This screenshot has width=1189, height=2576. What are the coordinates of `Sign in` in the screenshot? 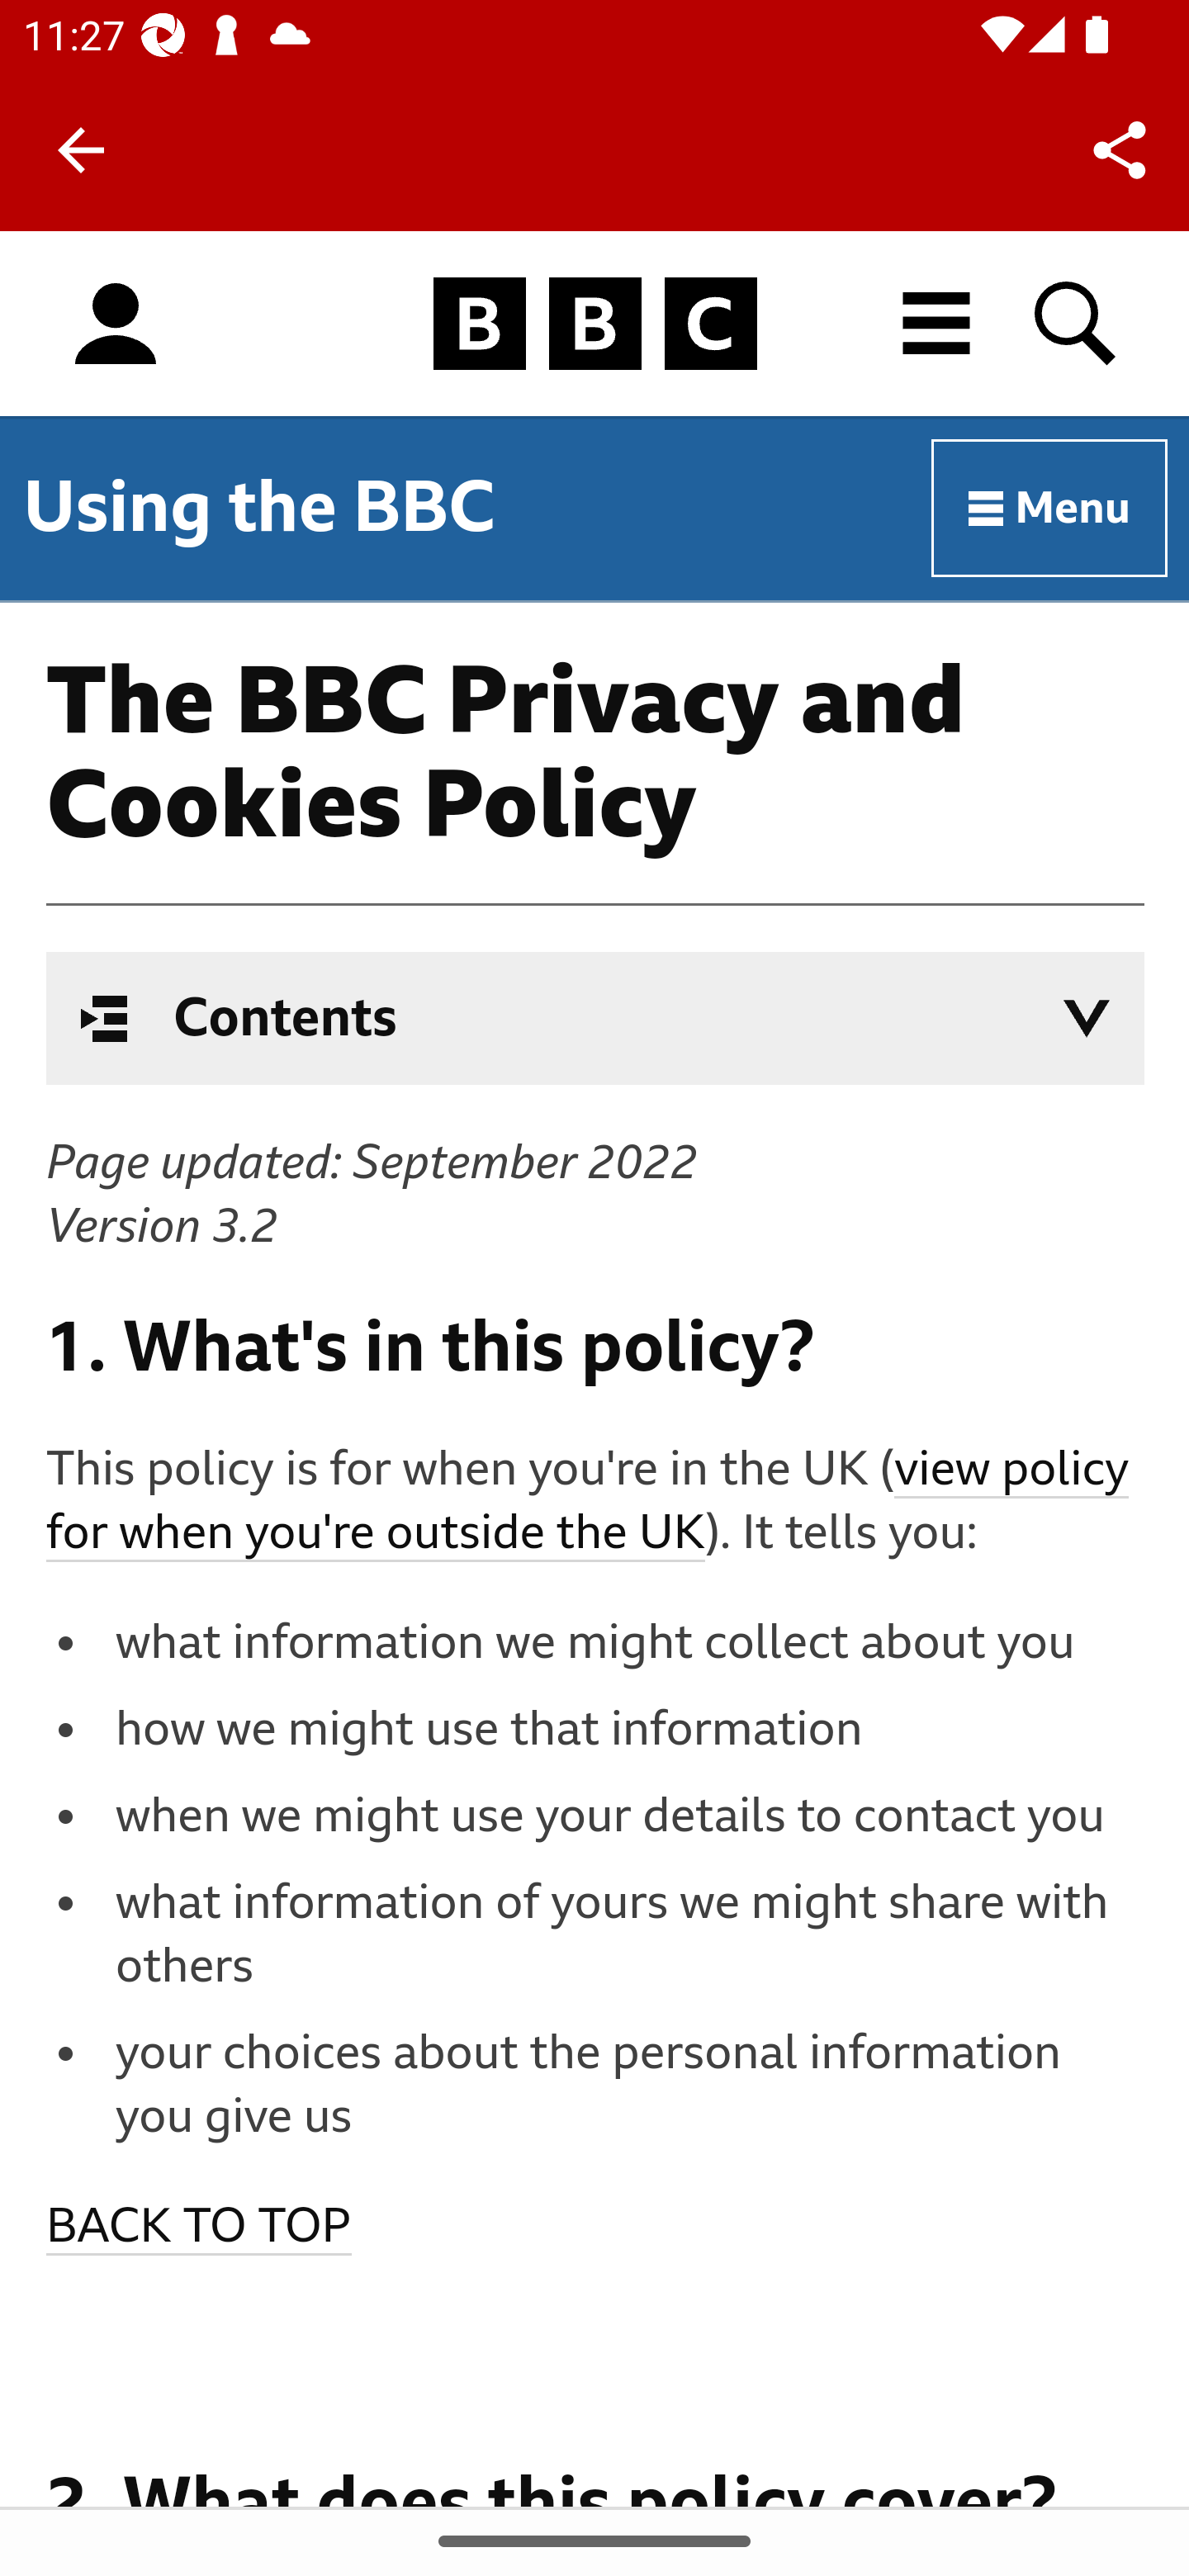 It's located at (116, 325).